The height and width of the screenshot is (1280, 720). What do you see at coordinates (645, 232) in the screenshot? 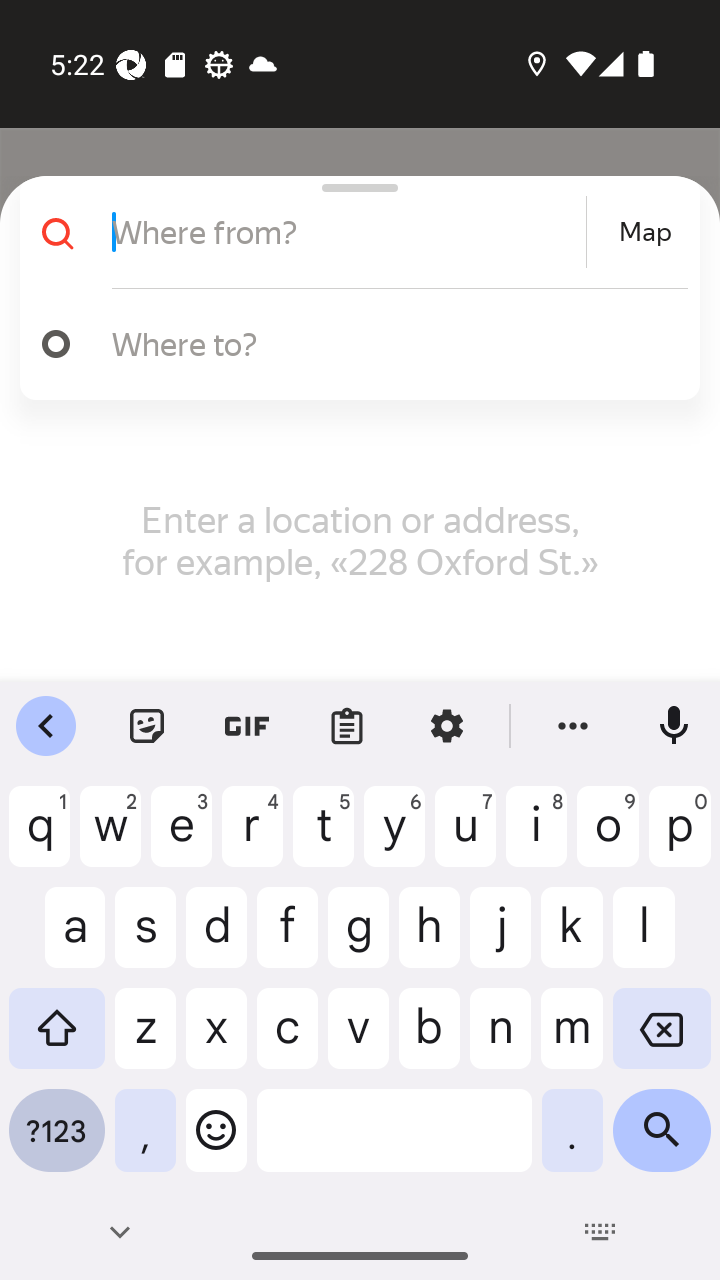
I see `Map` at bounding box center [645, 232].